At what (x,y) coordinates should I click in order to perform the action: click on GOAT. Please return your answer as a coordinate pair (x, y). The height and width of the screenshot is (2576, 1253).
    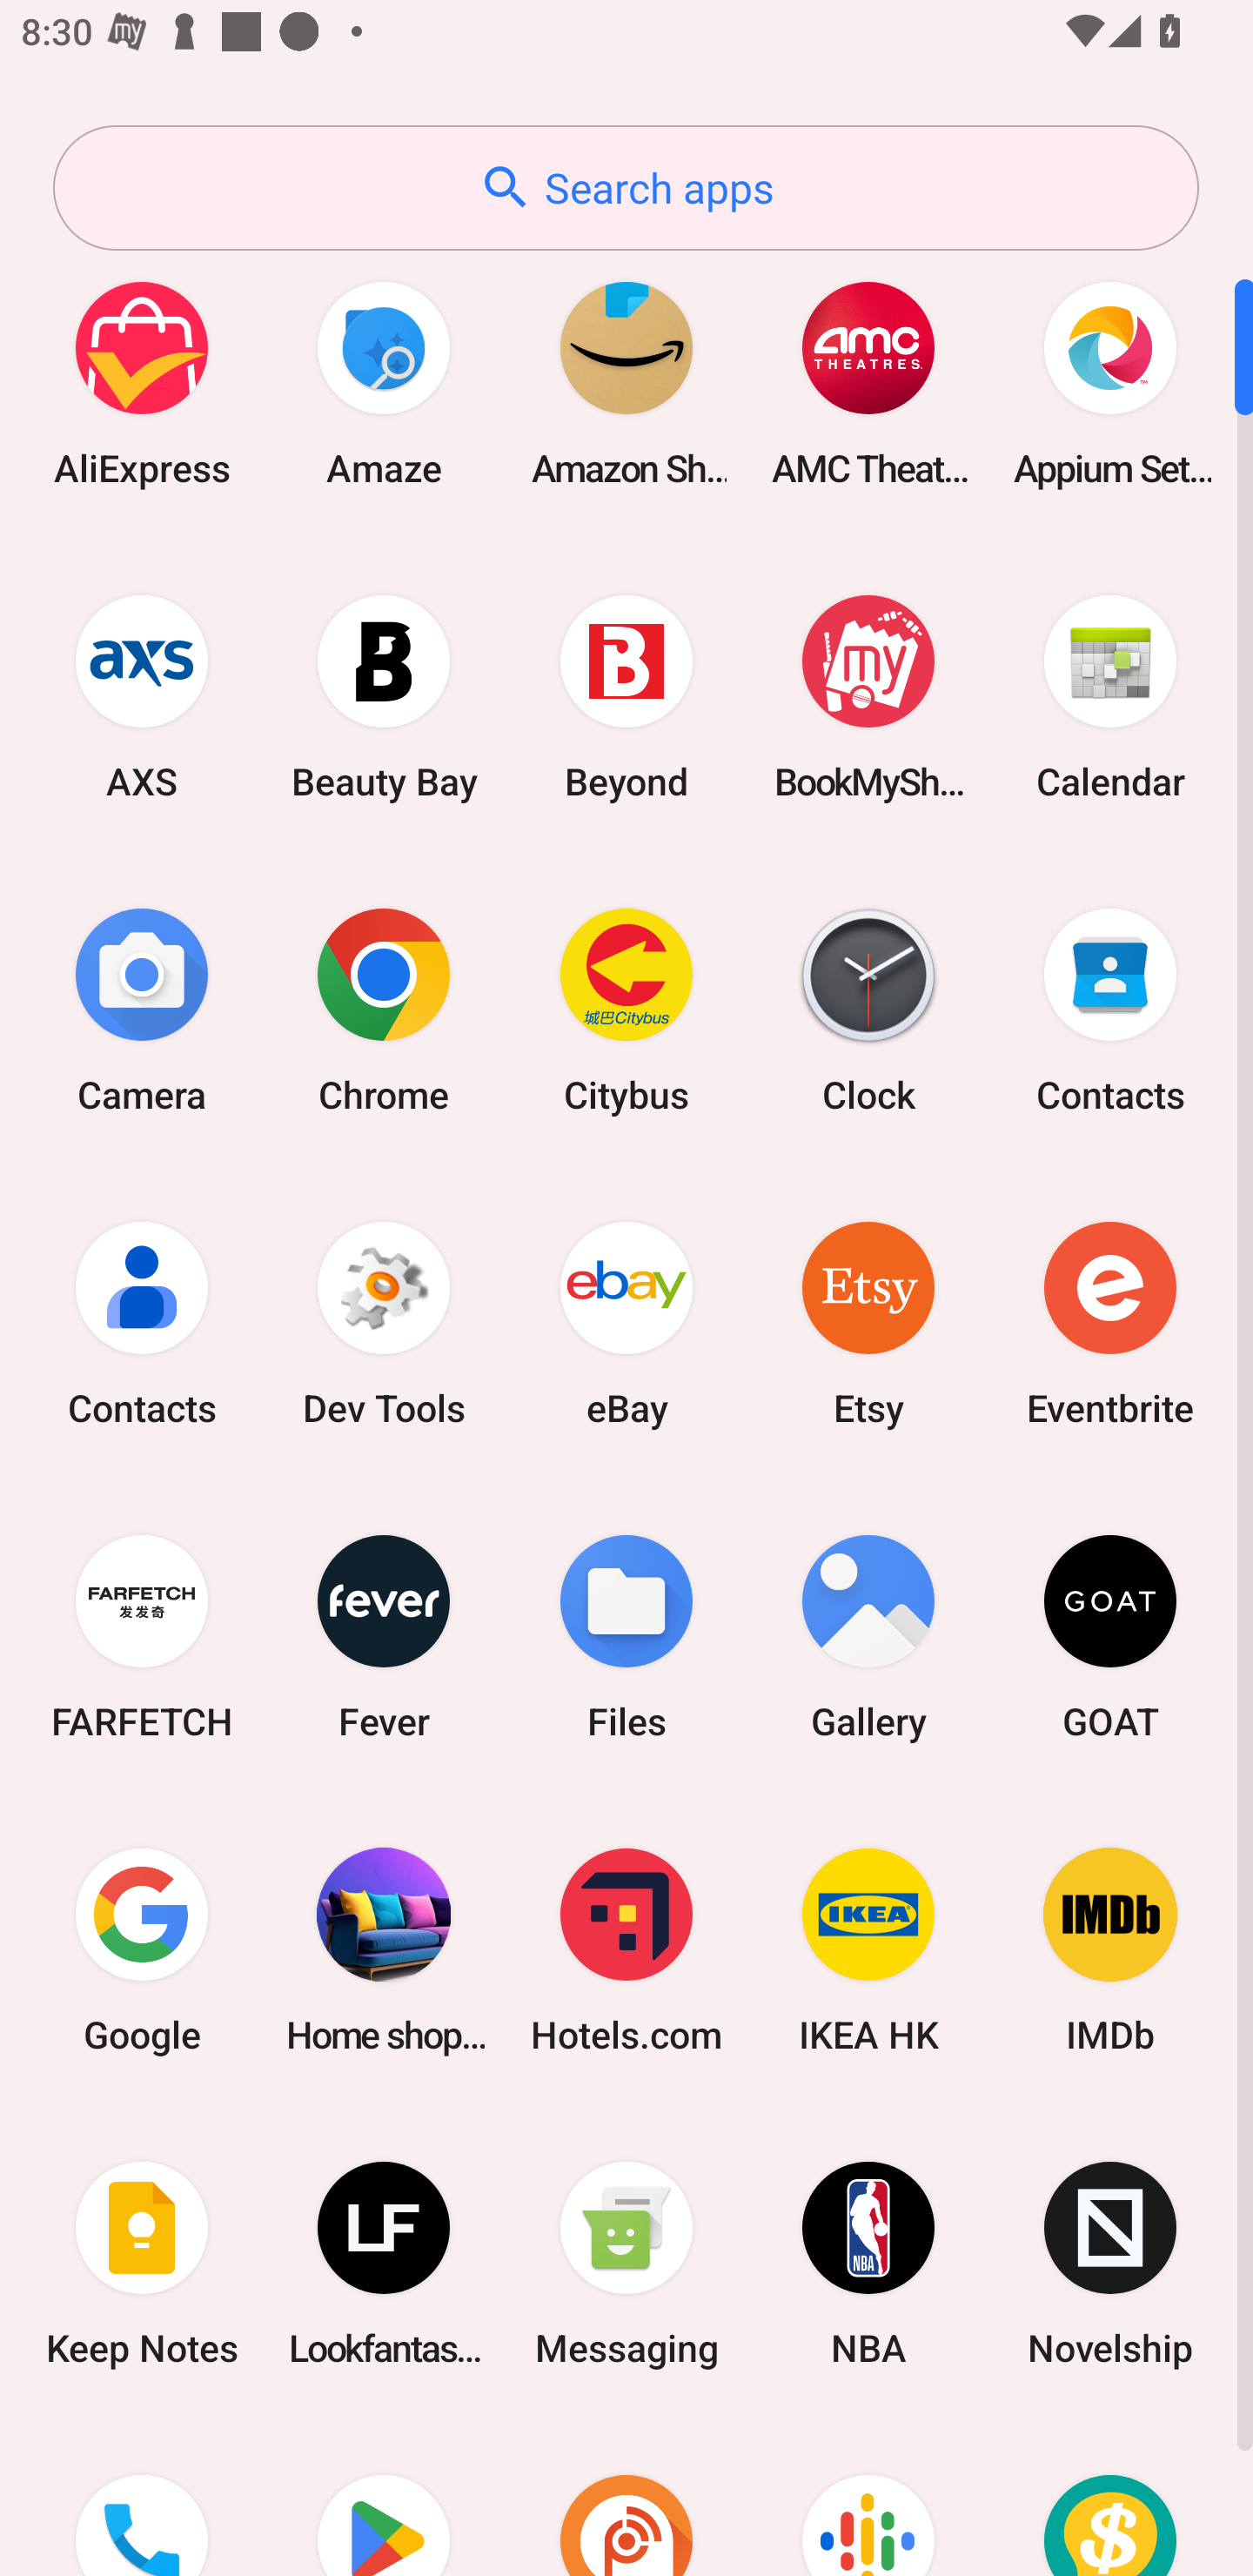
    Looking at the image, I should click on (1110, 1636).